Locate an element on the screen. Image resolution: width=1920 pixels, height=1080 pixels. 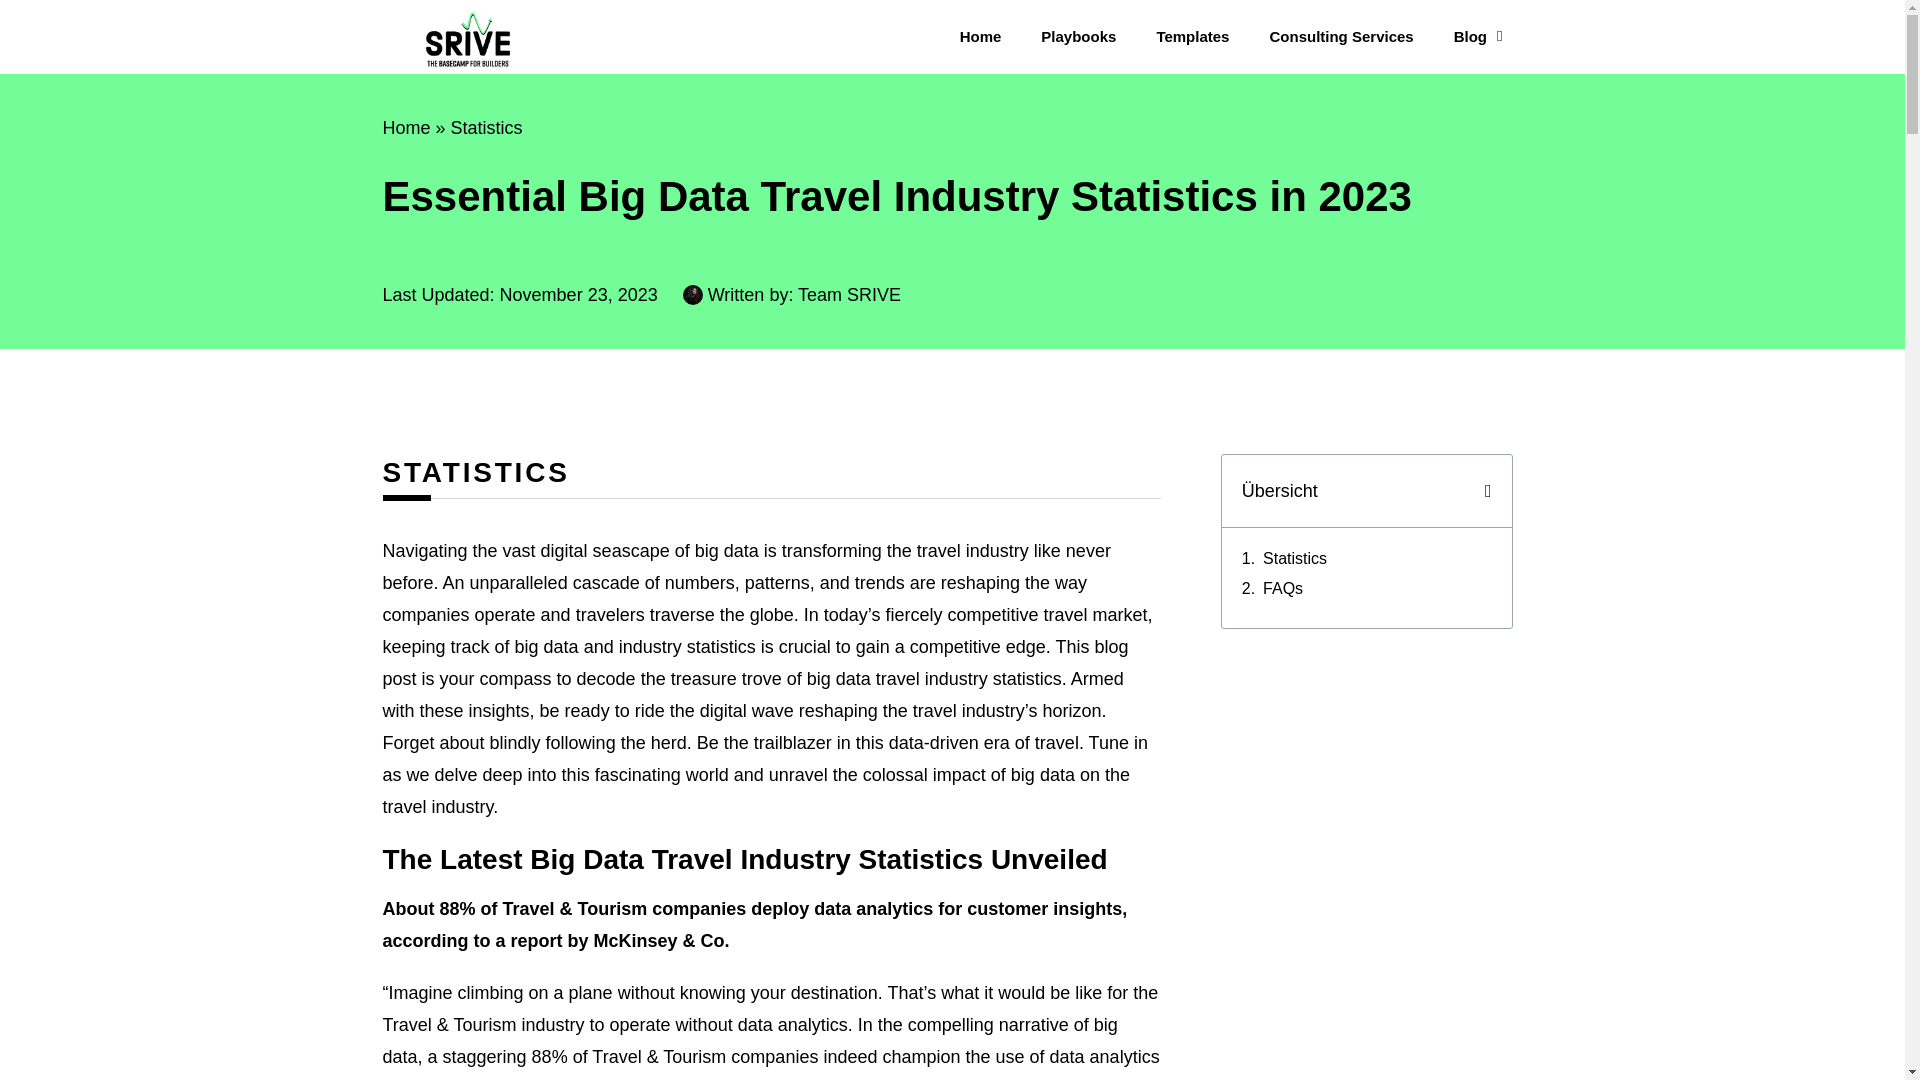
Playbooks is located at coordinates (1078, 36).